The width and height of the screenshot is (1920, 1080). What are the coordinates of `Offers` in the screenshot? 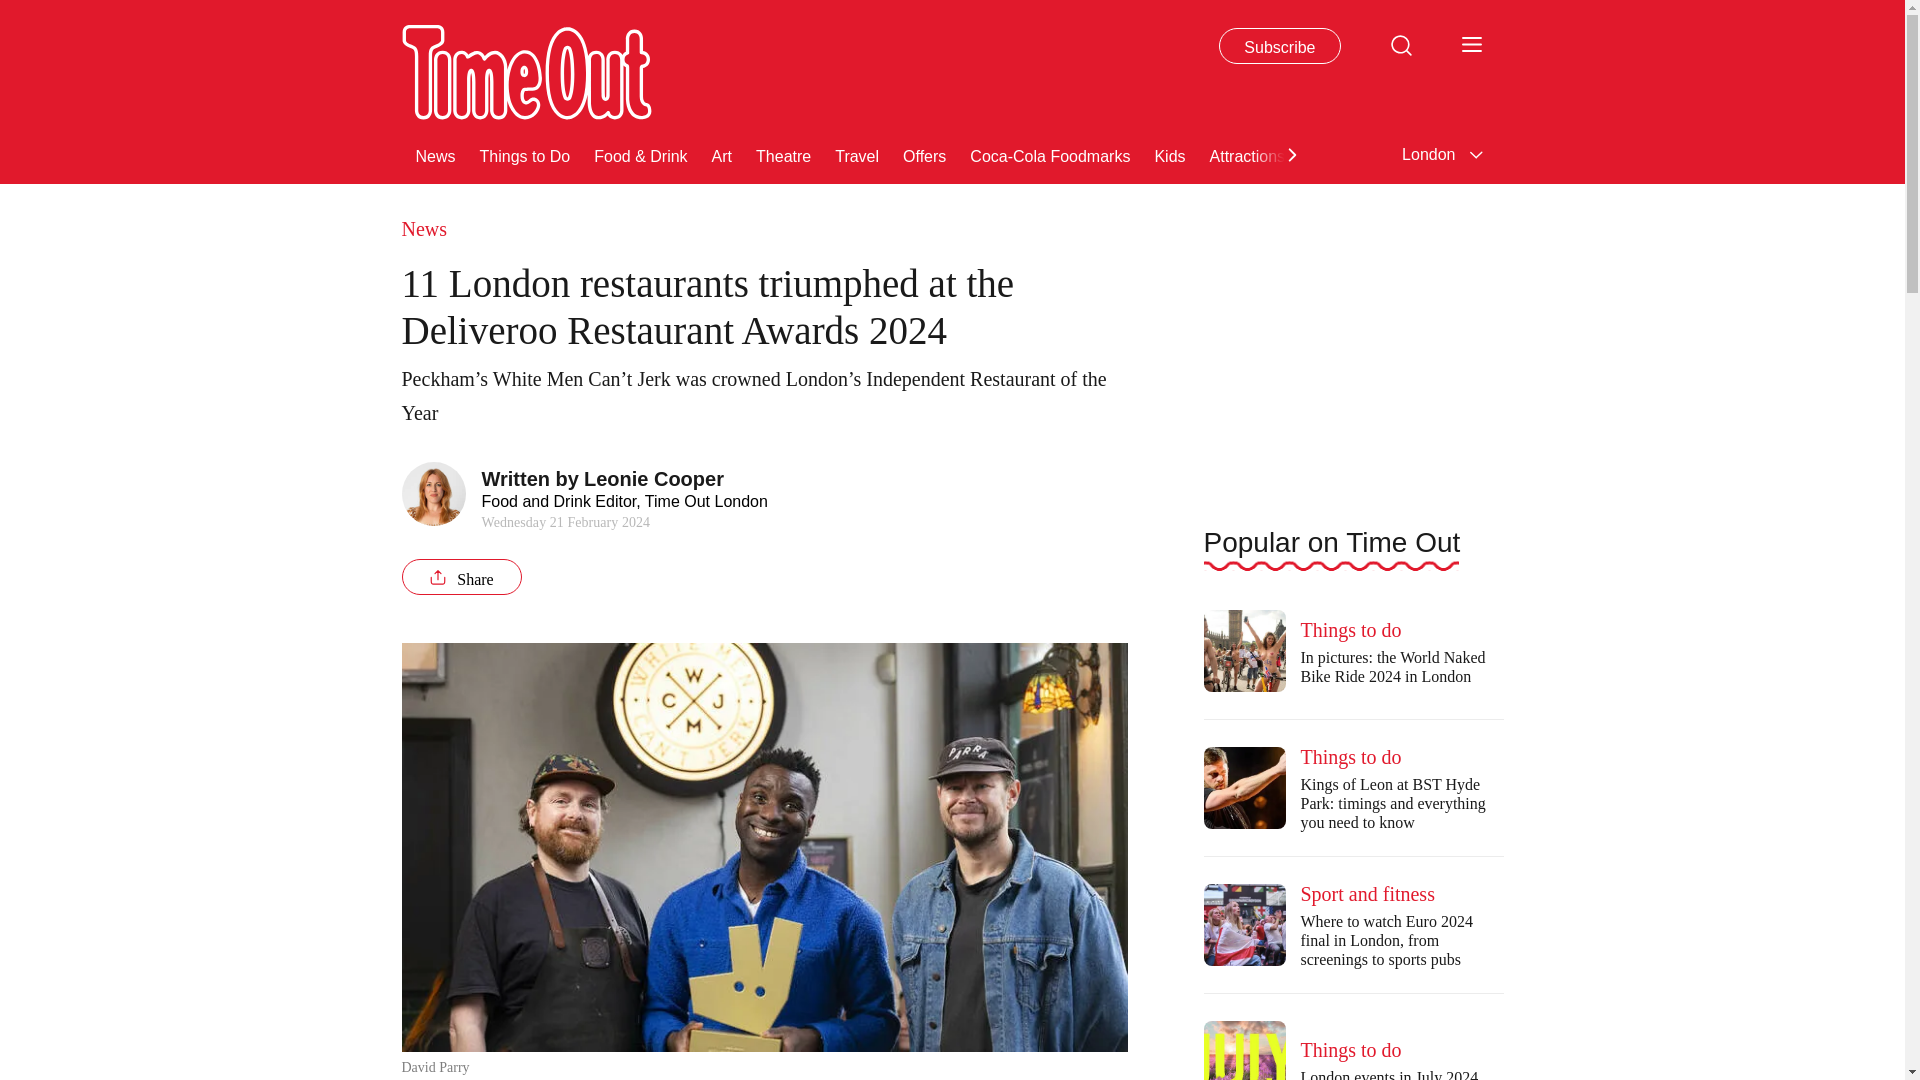 It's located at (924, 154).